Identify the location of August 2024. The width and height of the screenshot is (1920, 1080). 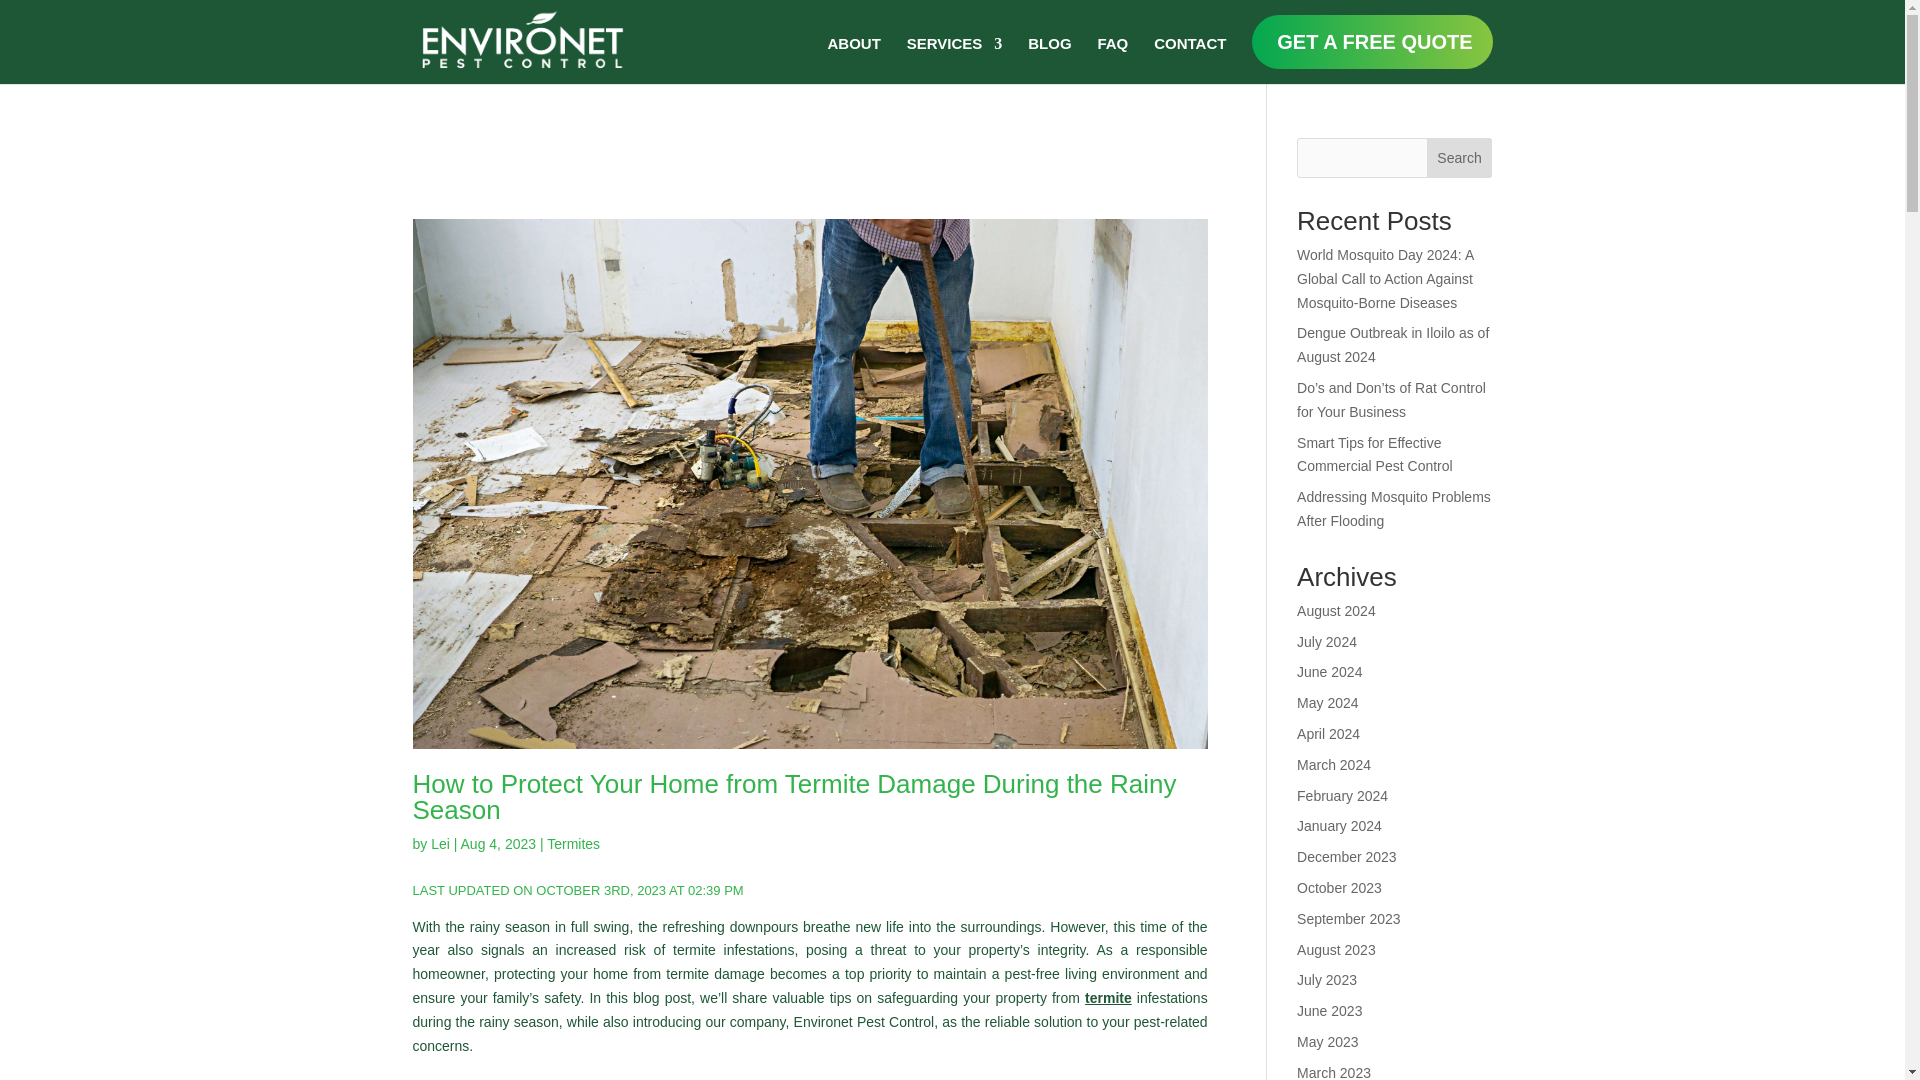
(1336, 610).